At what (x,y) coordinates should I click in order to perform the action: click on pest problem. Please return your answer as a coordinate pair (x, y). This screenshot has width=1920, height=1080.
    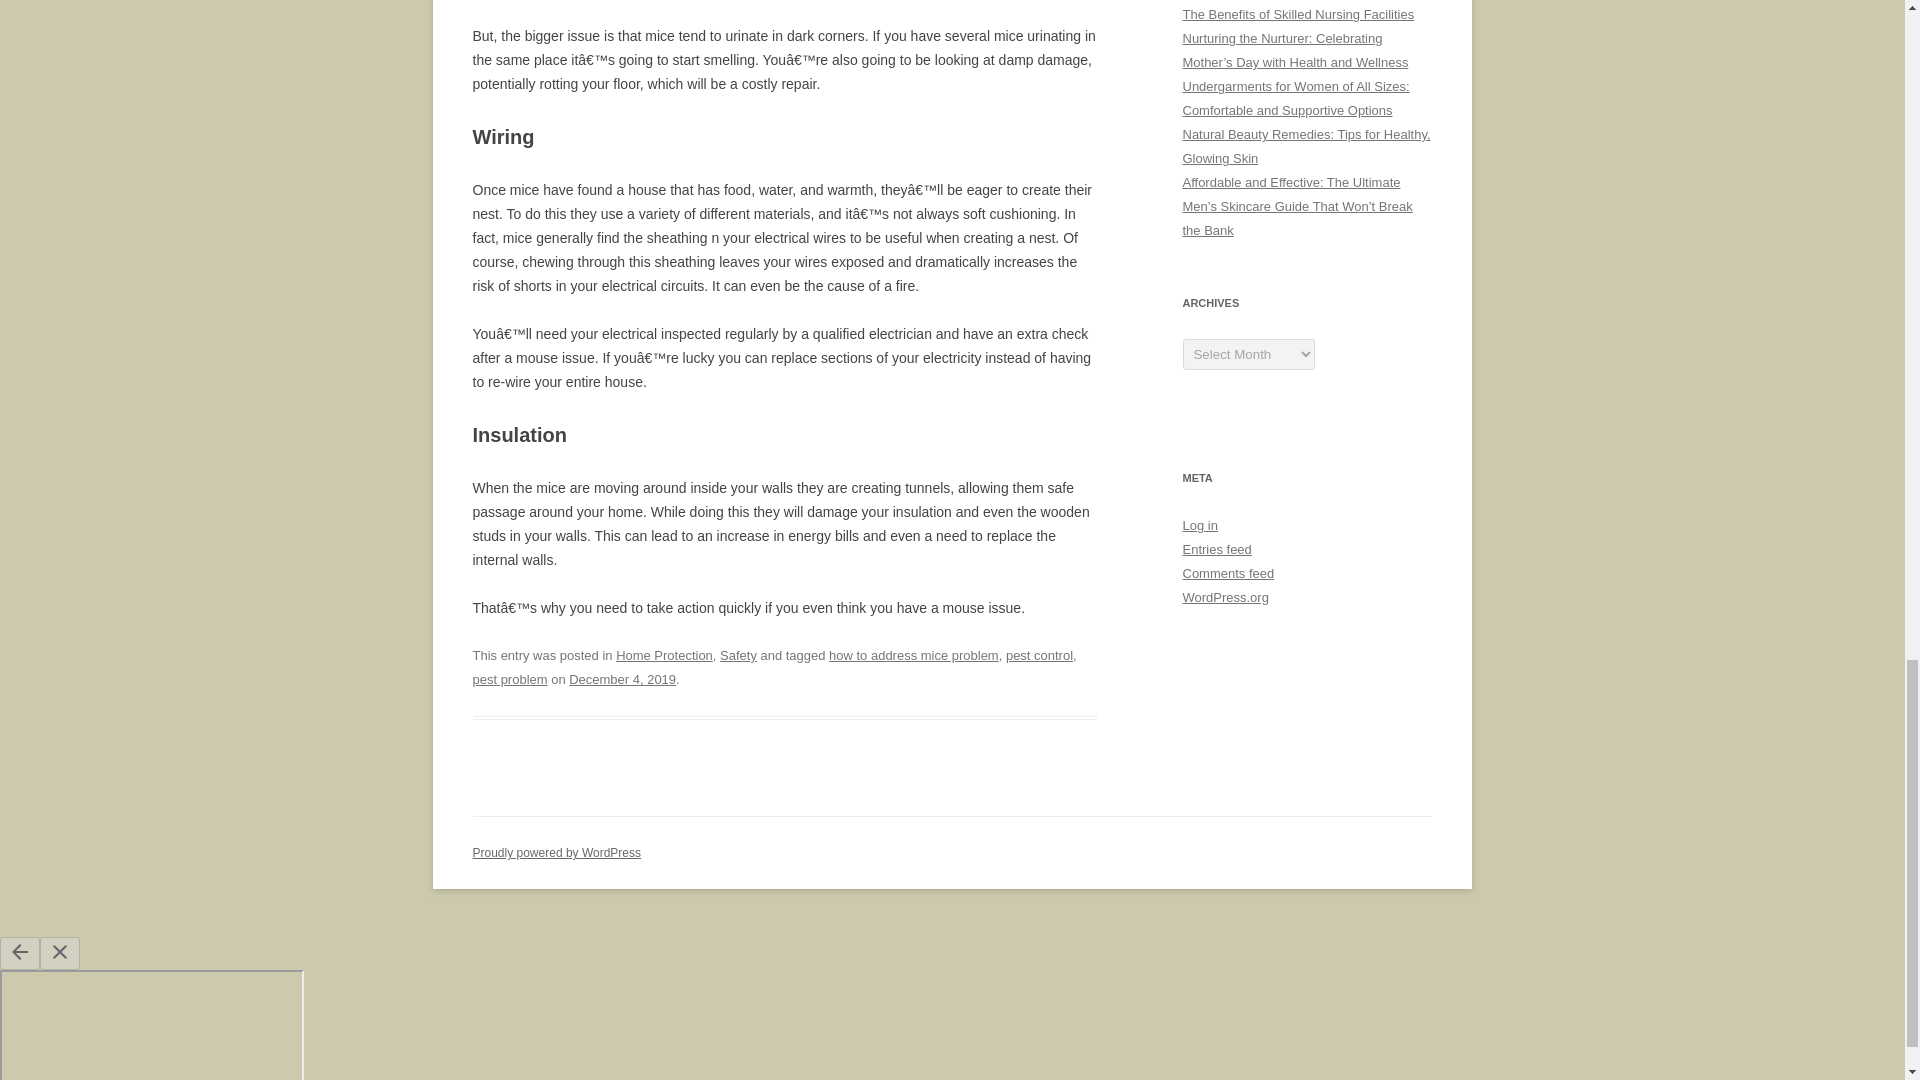
    Looking at the image, I should click on (510, 678).